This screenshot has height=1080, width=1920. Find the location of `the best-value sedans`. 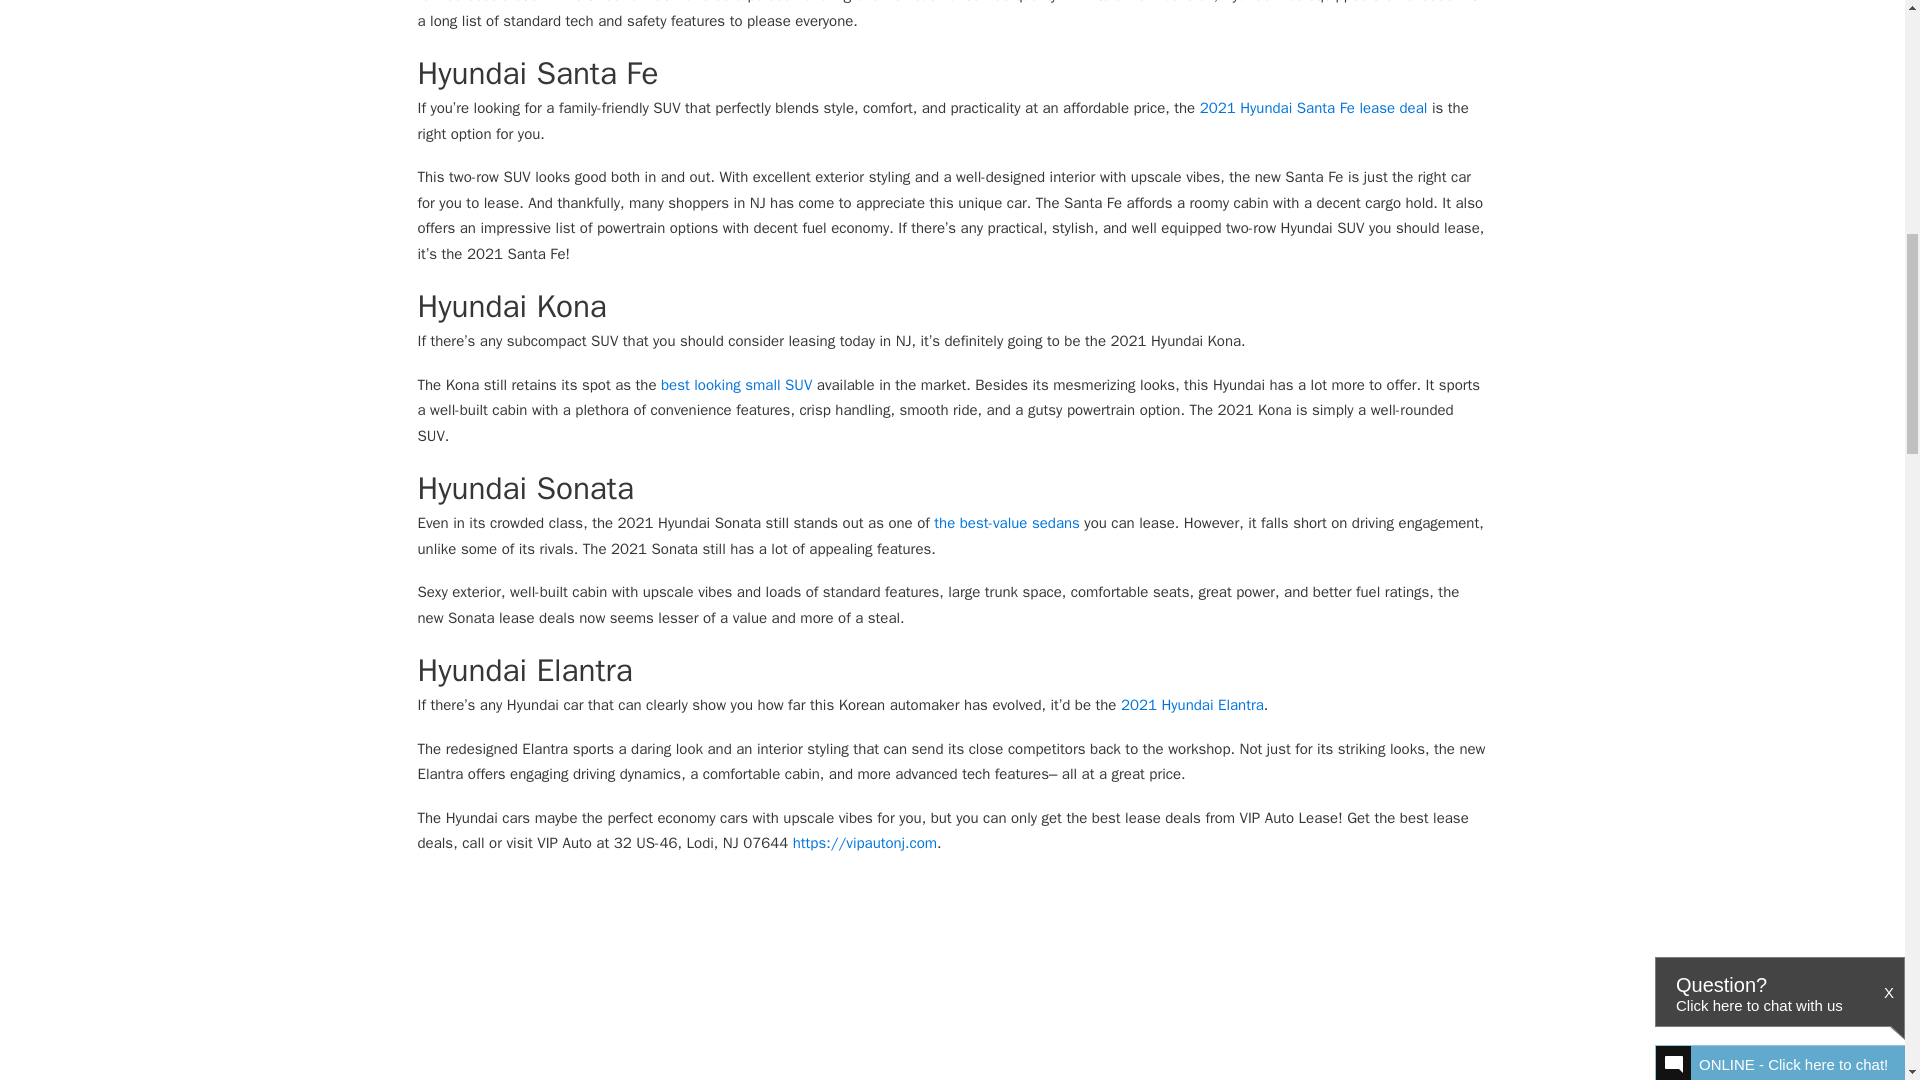

the best-value sedans is located at coordinates (1006, 523).